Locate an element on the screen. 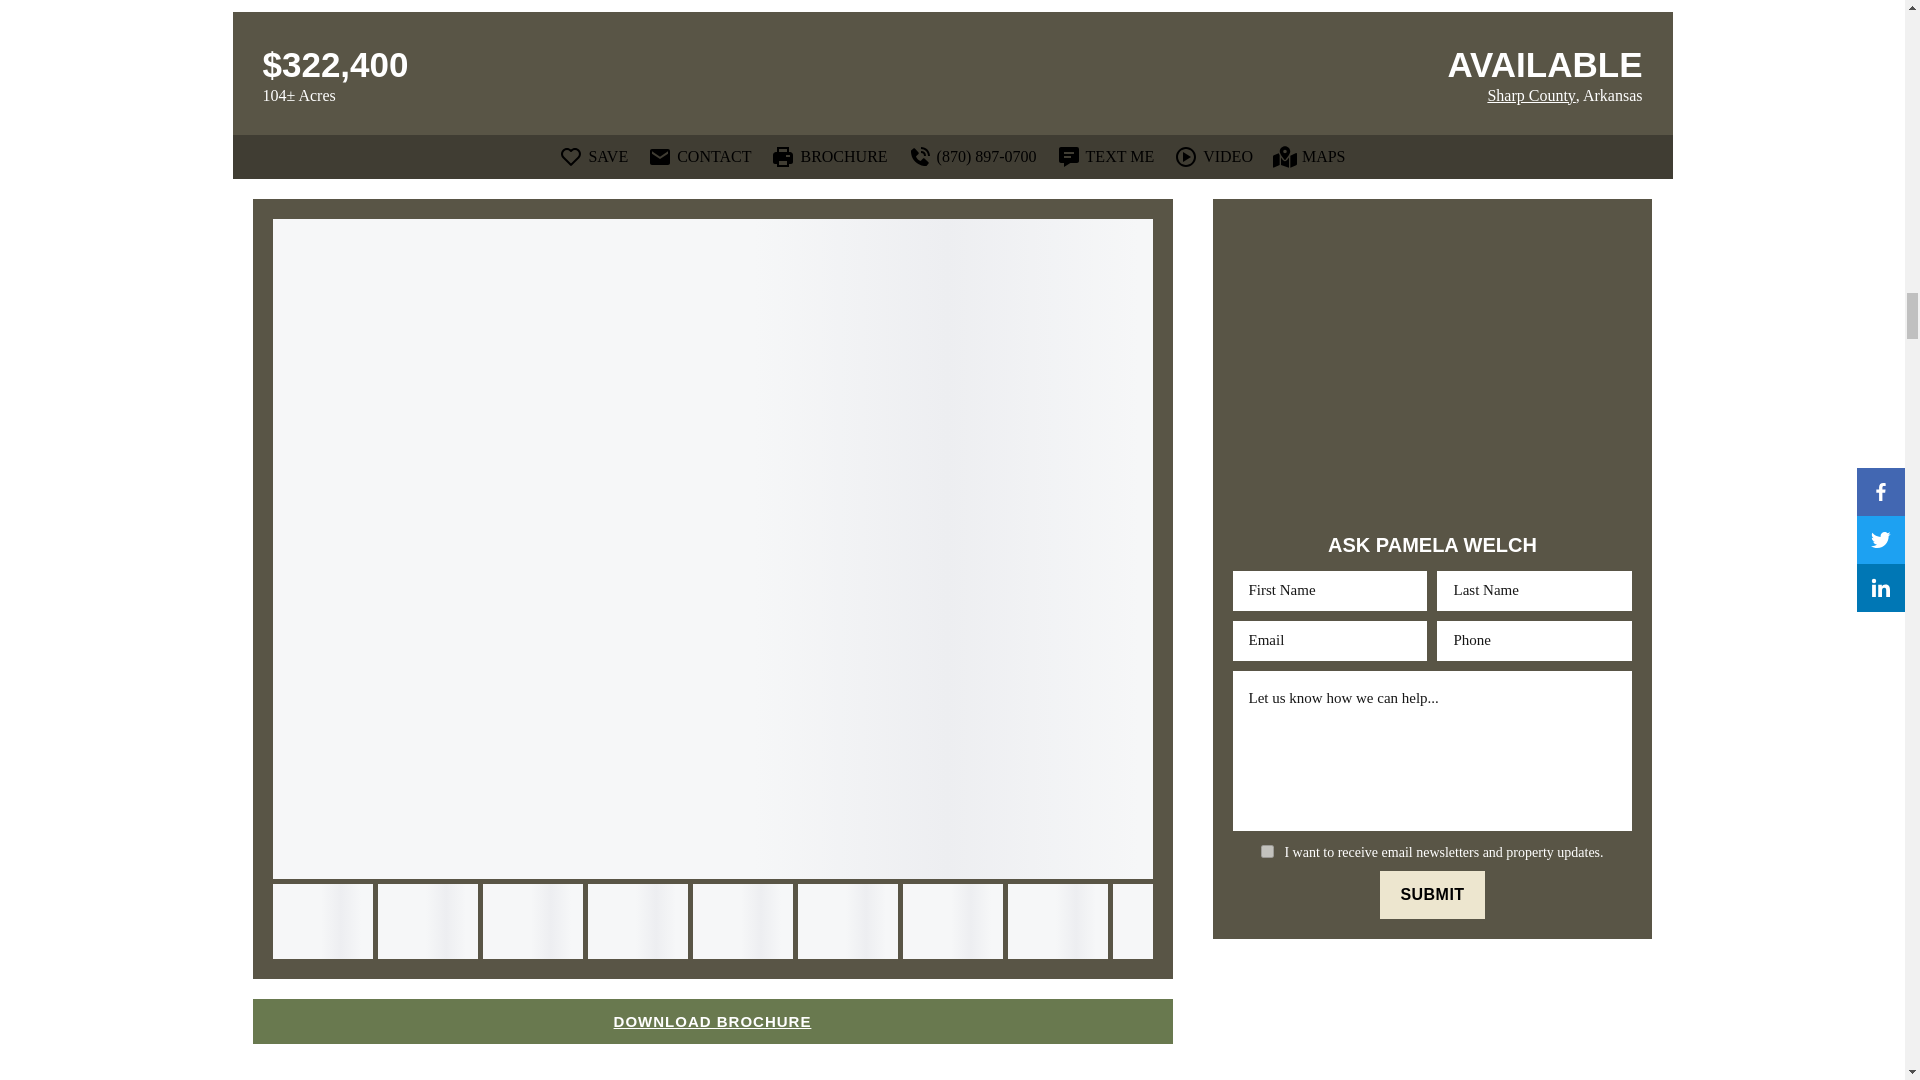 Image resolution: width=1920 pixels, height=1080 pixels. 1 is located at coordinates (1268, 850).